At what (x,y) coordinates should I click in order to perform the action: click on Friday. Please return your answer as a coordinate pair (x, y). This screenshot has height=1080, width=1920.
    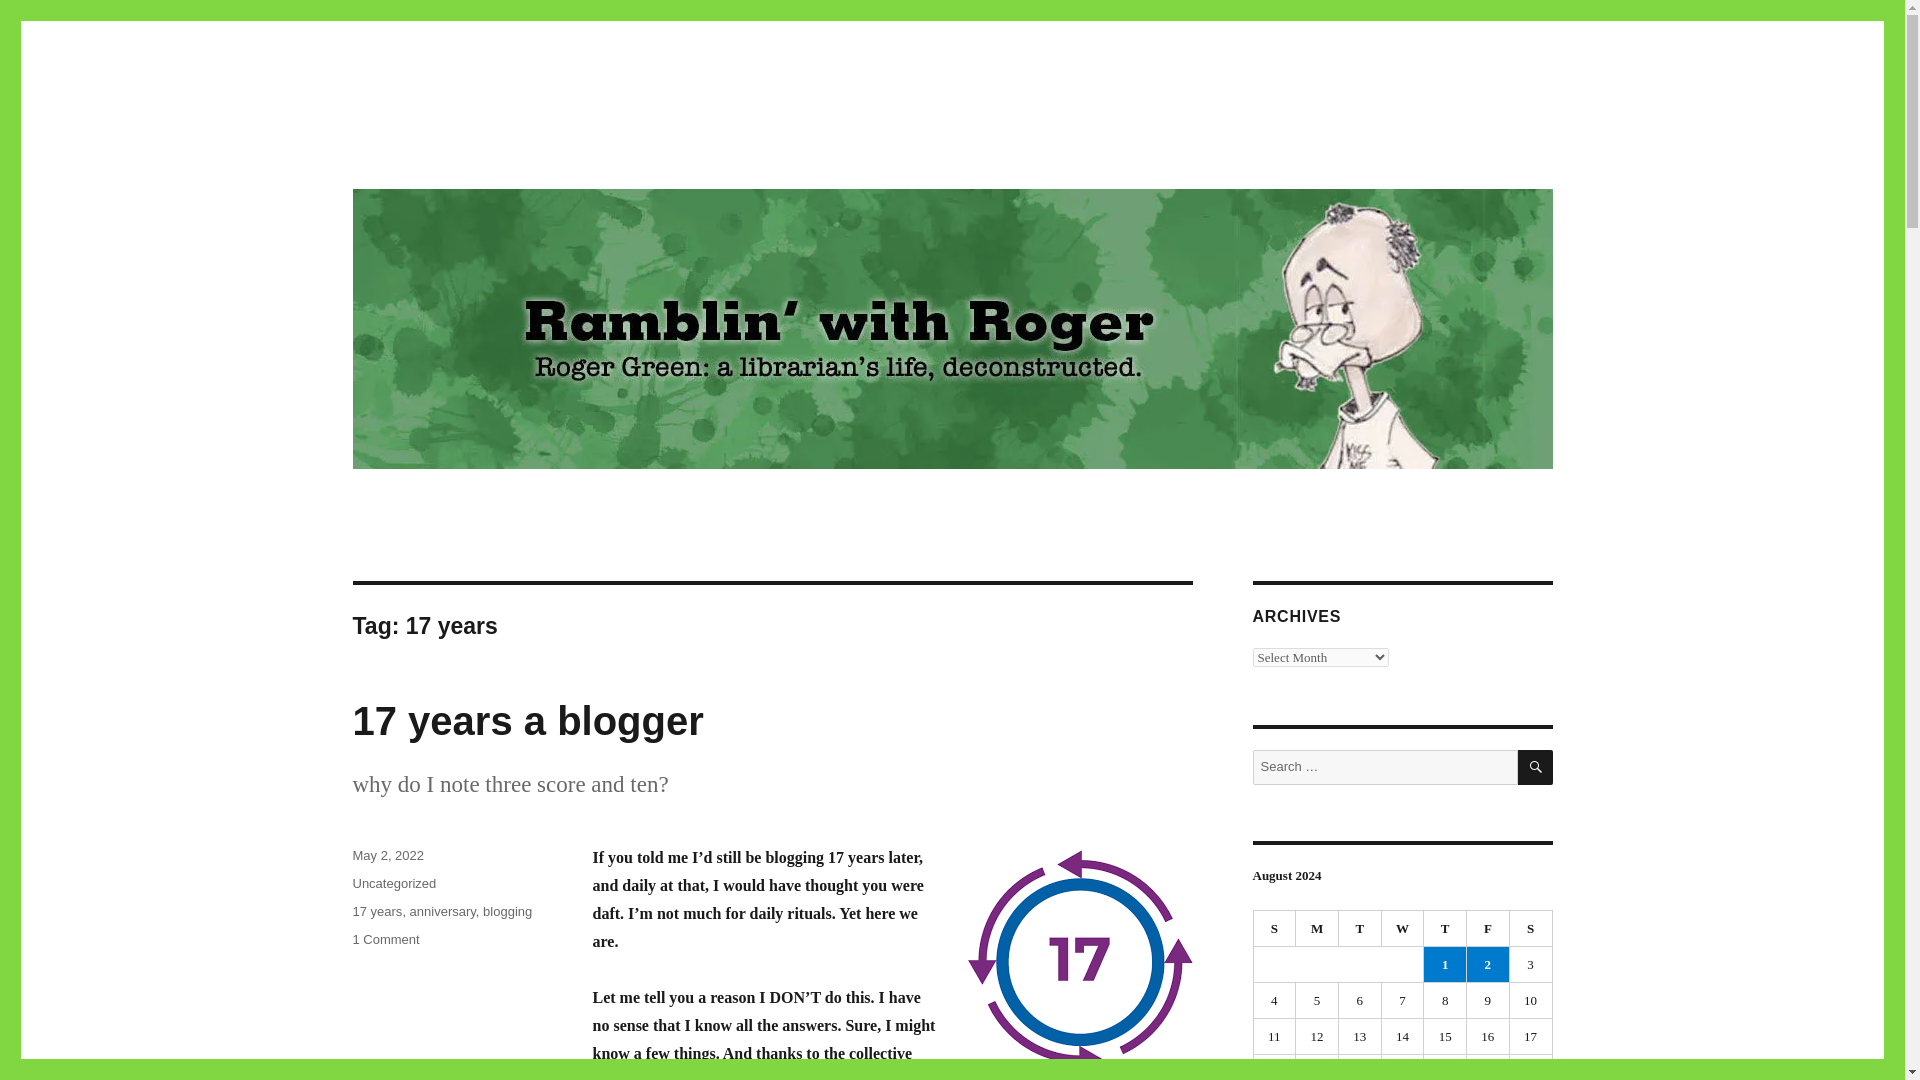
    Looking at the image, I should click on (1488, 929).